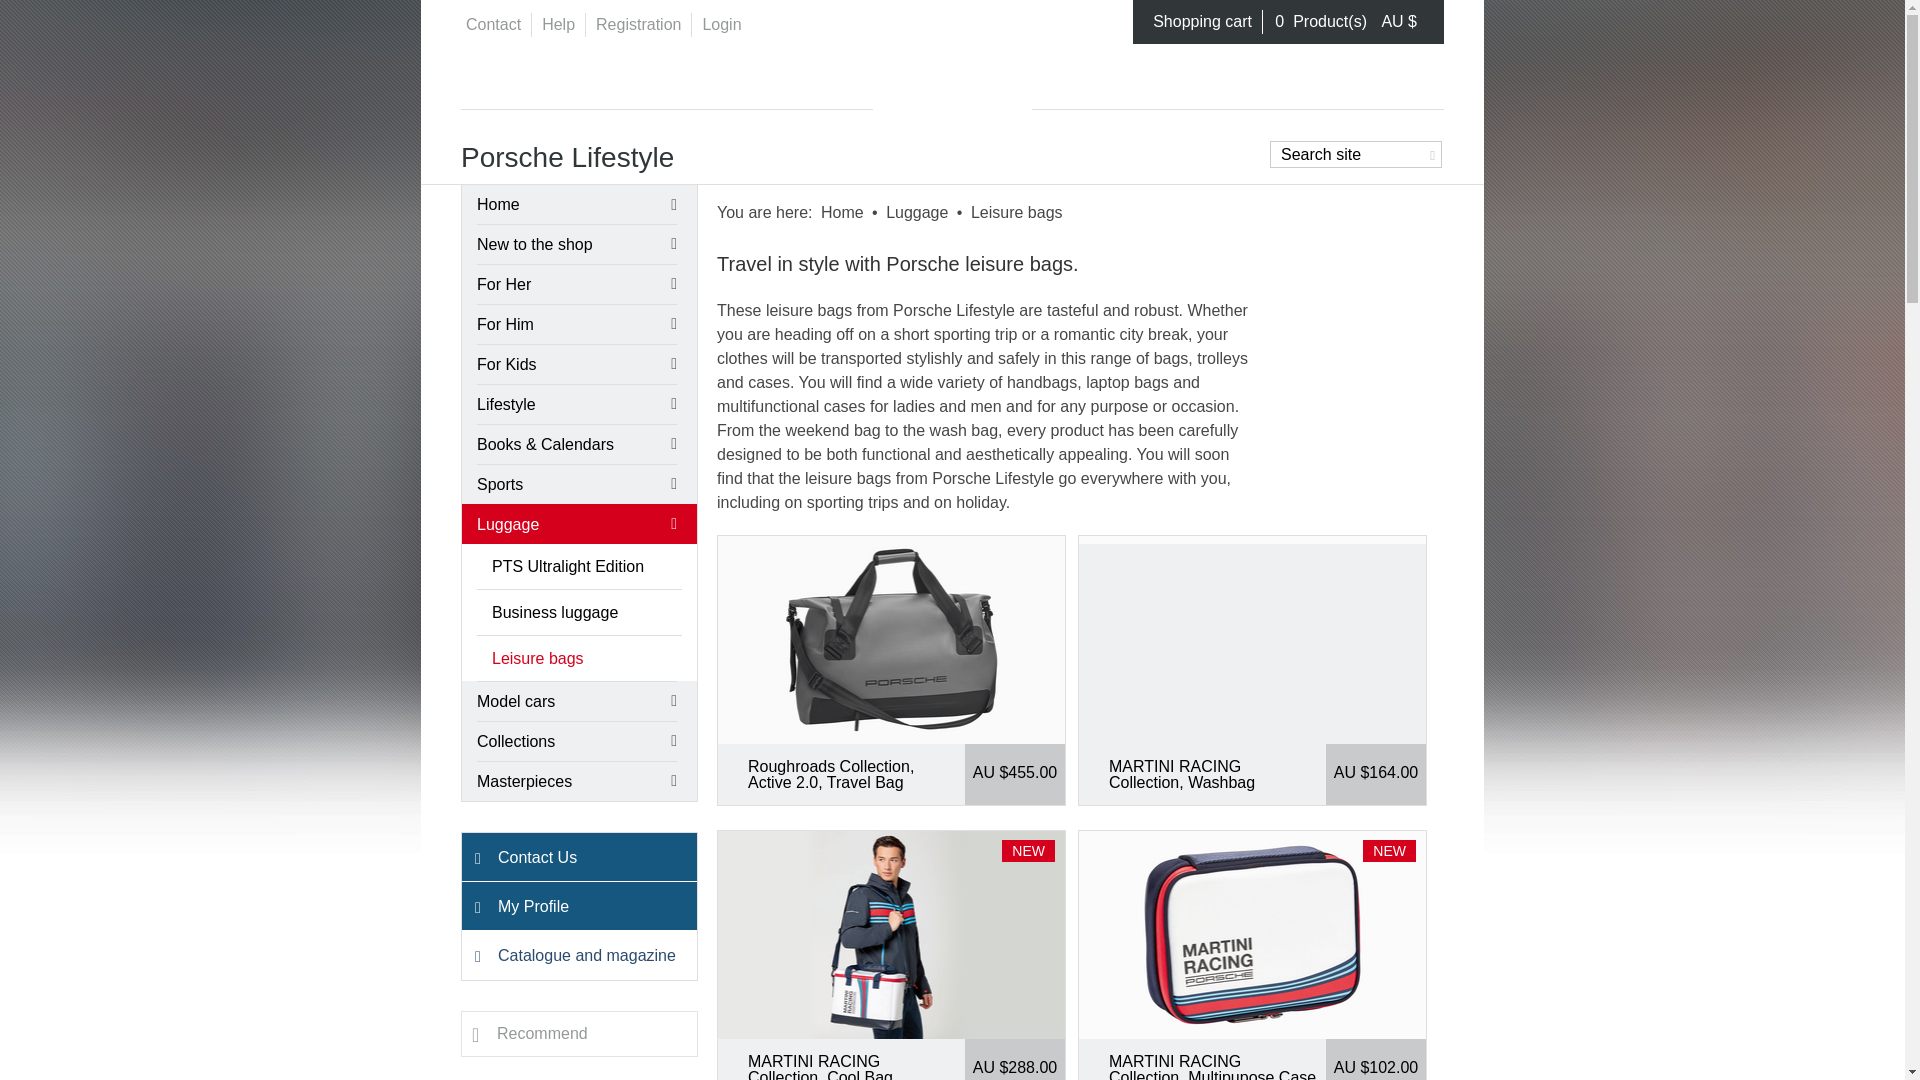 This screenshot has height=1080, width=1920. Describe the element at coordinates (1430, 152) in the screenshot. I see `submit` at that location.